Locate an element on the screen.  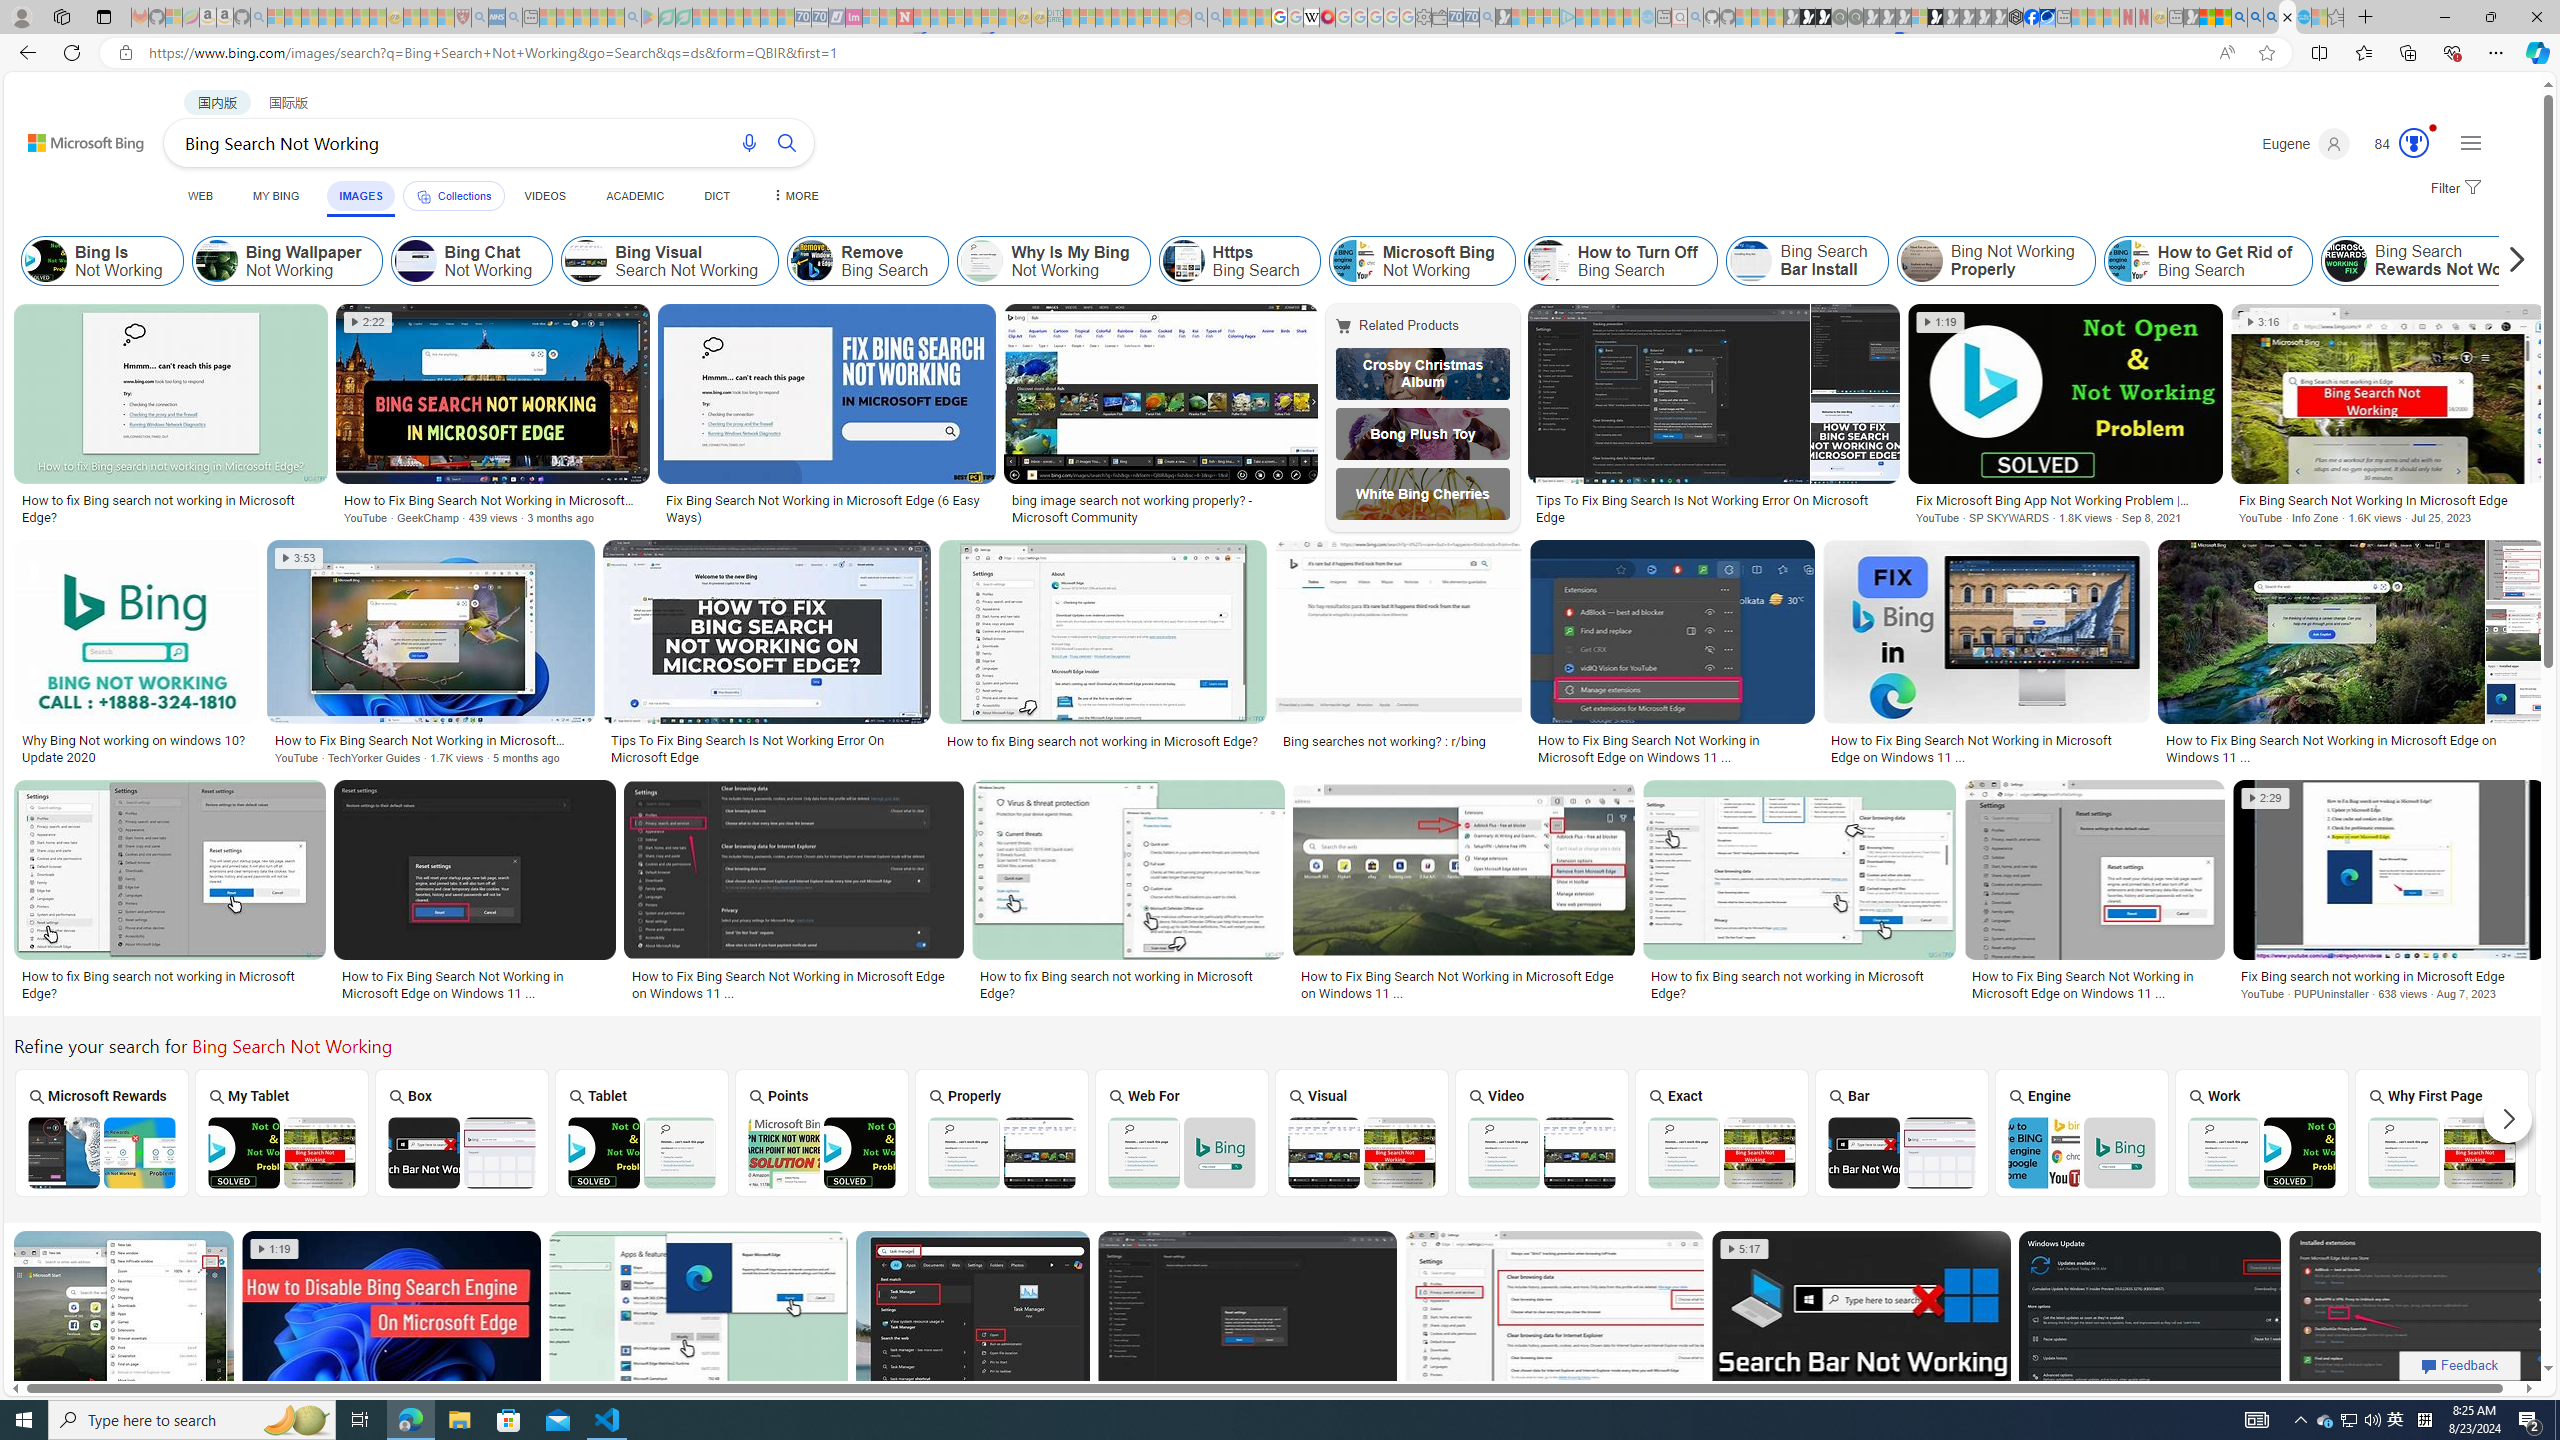
Bing Video Search Not Working is located at coordinates (1542, 1152).